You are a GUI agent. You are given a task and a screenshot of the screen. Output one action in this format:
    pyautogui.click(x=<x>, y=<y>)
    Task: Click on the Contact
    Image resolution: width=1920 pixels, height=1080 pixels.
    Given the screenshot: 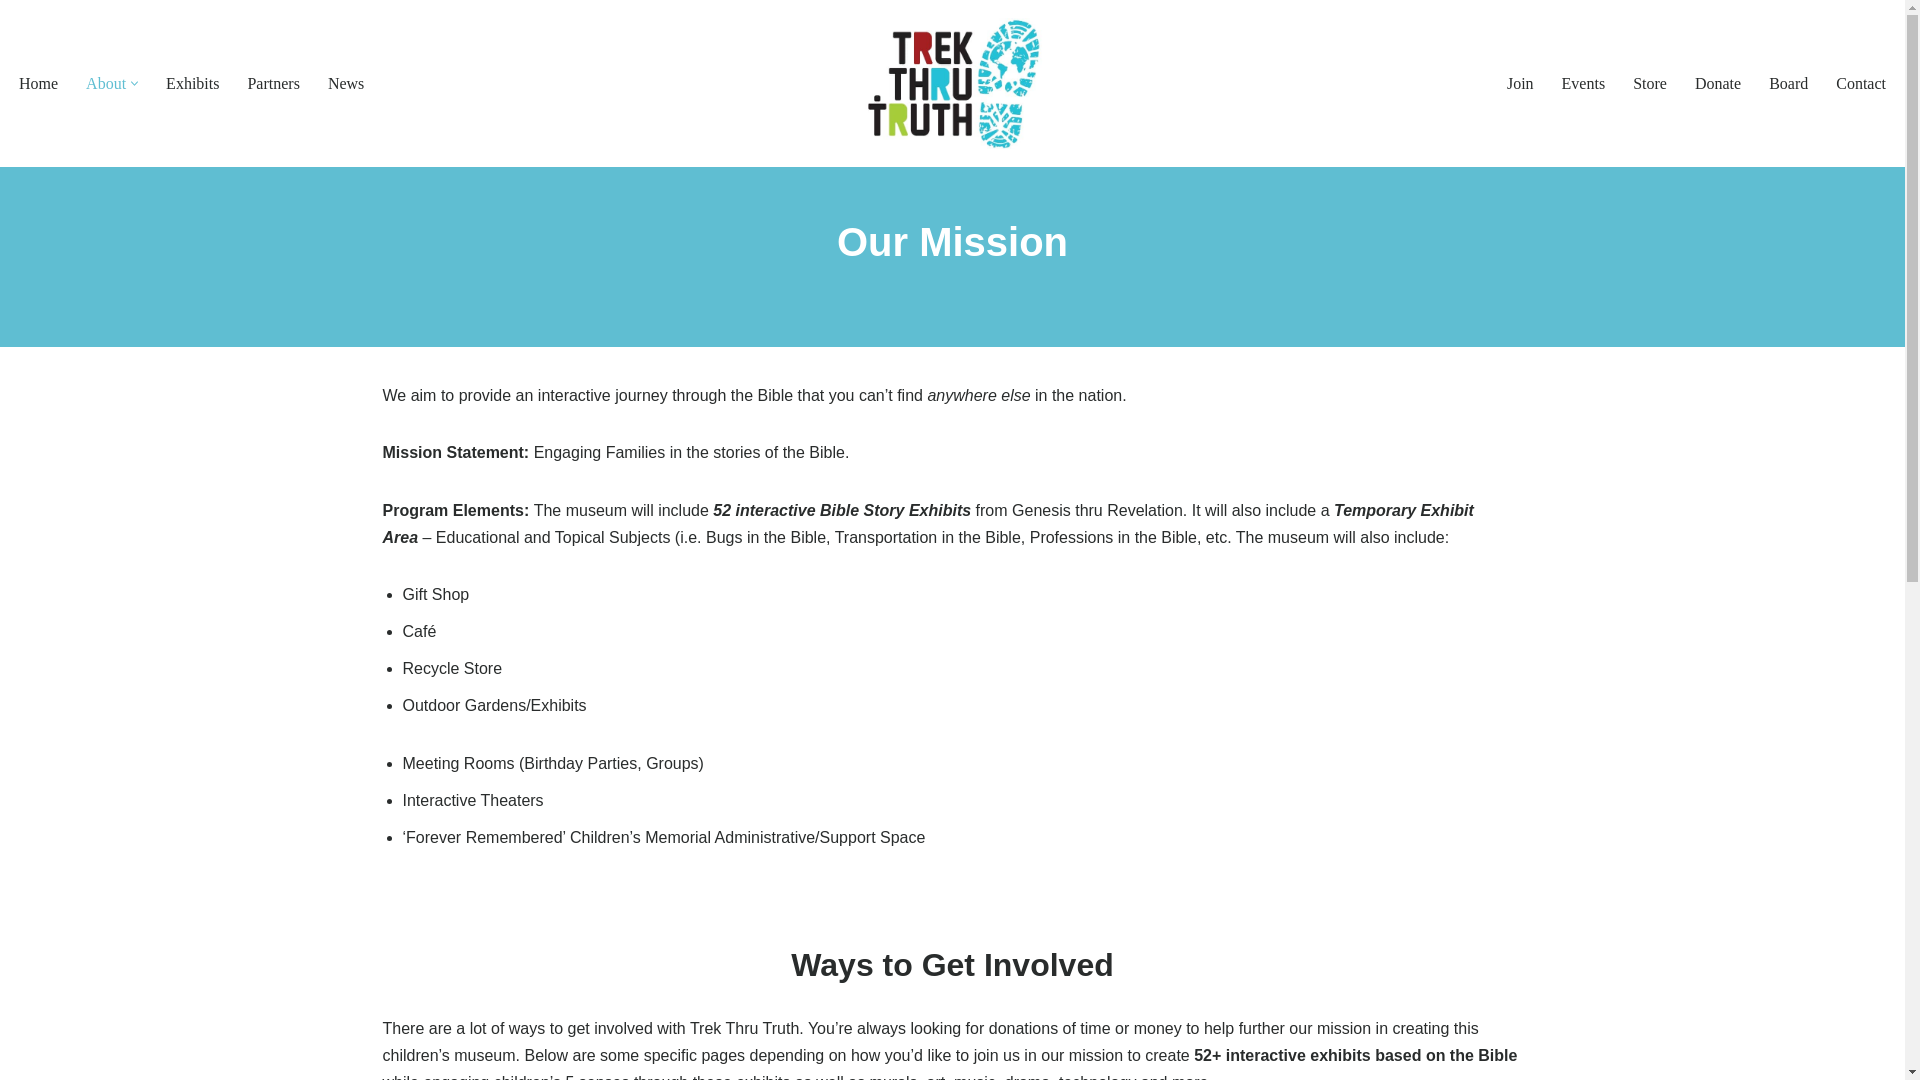 What is the action you would take?
    pyautogui.click(x=1860, y=84)
    